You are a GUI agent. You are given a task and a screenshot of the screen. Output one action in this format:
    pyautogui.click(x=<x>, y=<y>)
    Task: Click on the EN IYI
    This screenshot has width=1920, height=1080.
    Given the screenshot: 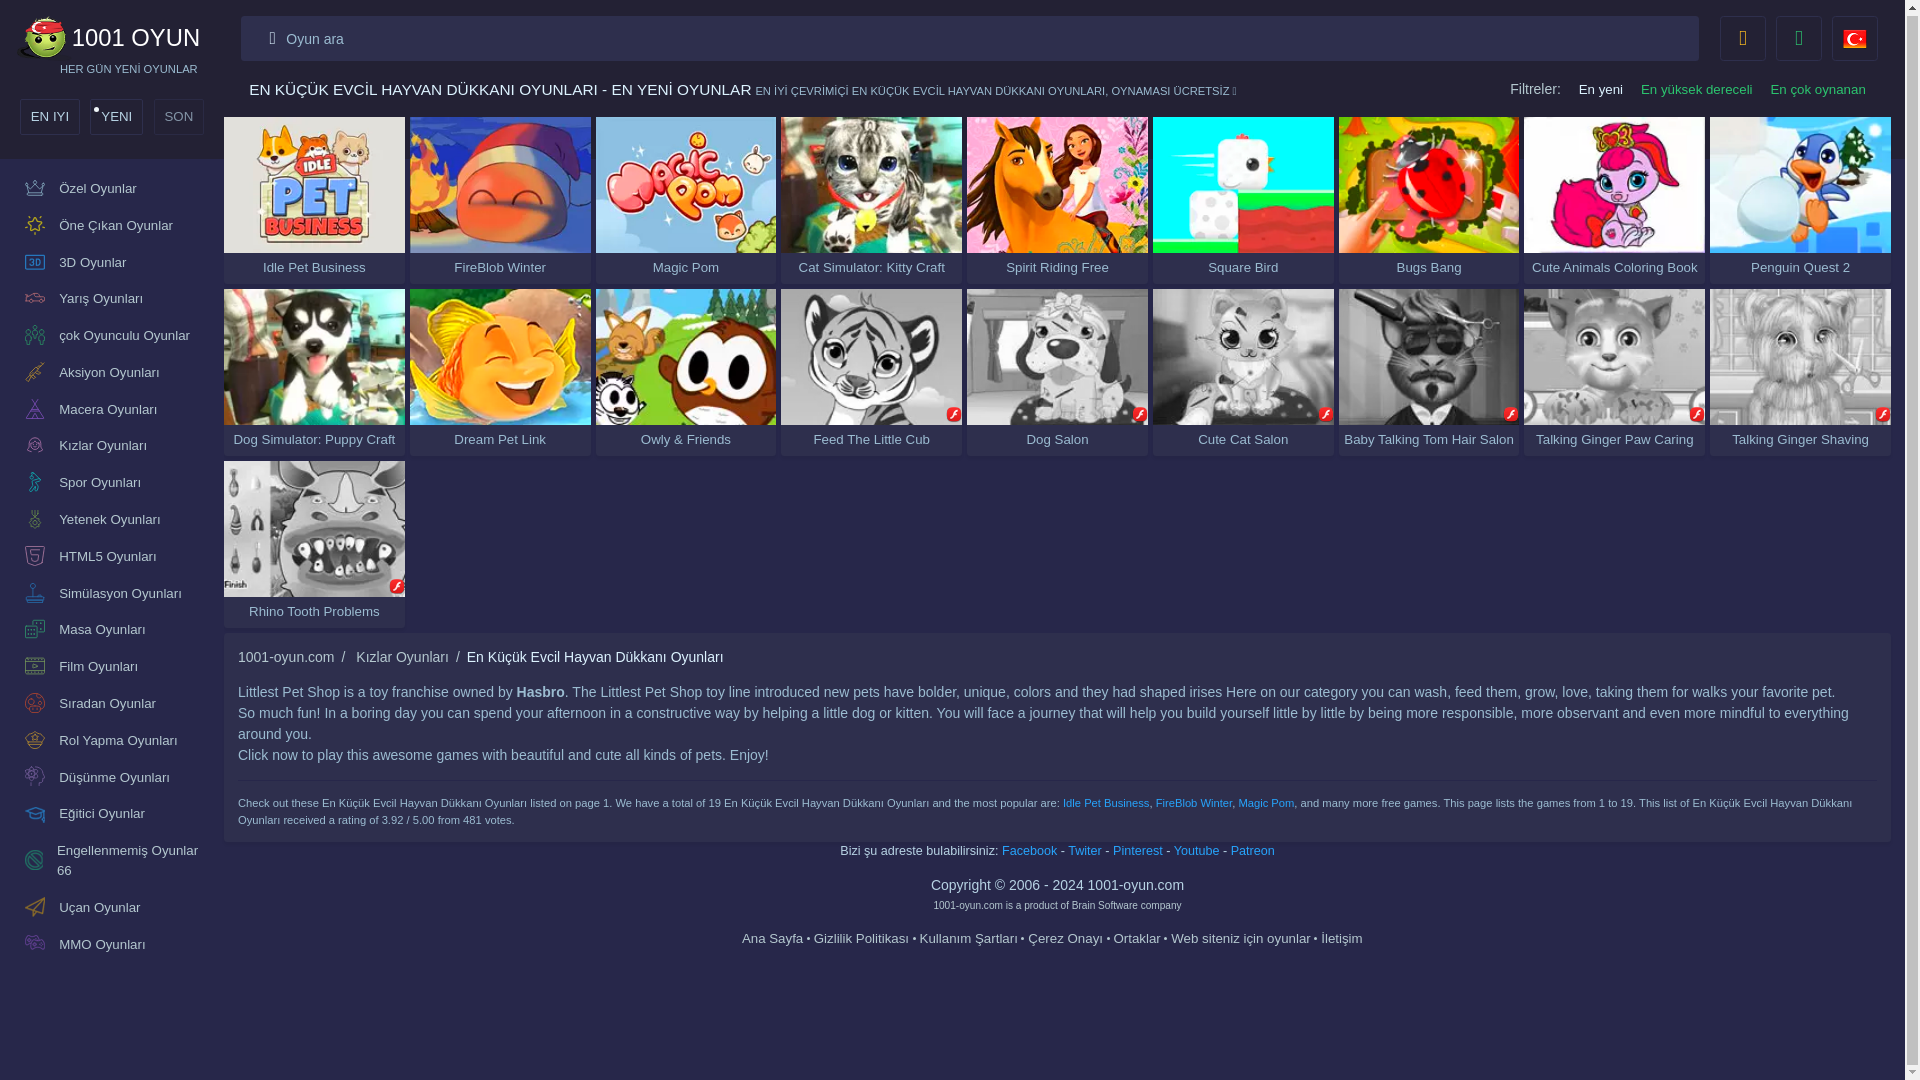 What is the action you would take?
    pyautogui.click(x=50, y=117)
    